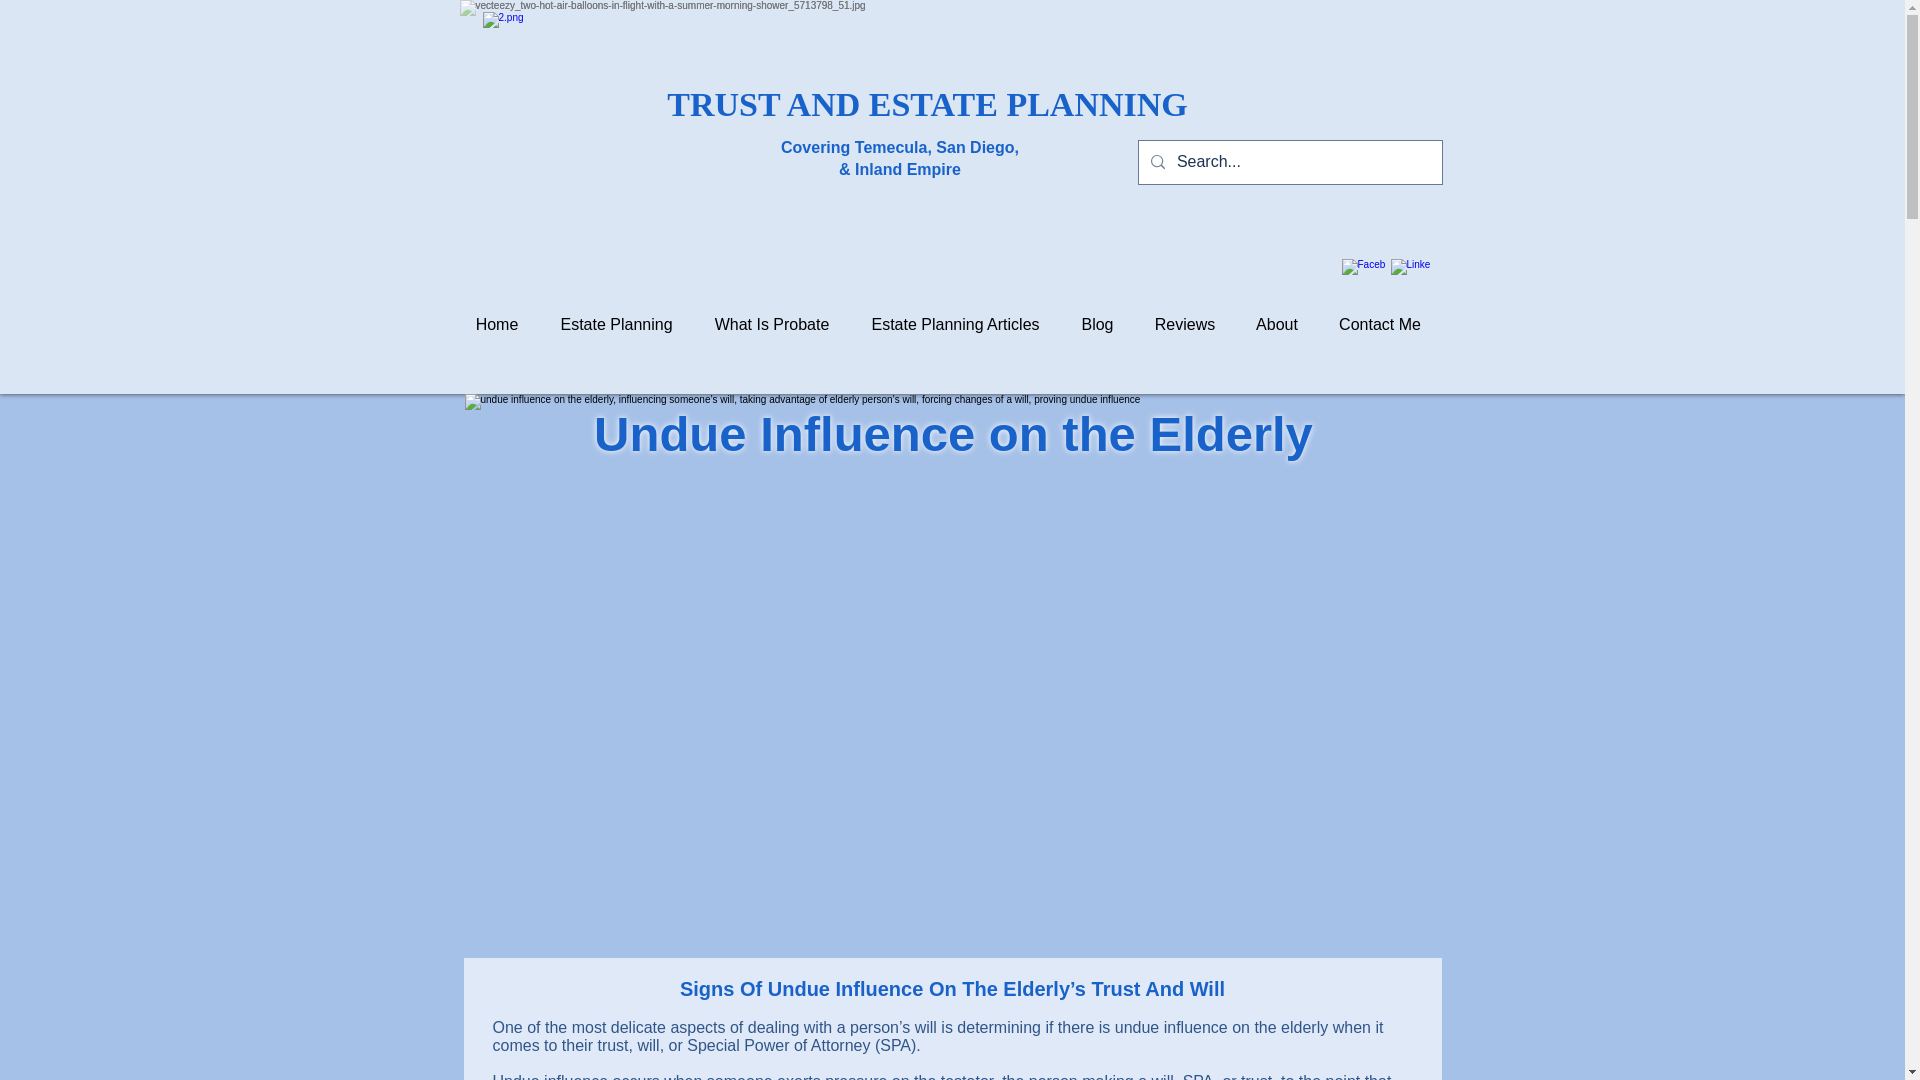 The width and height of the screenshot is (1920, 1080). Describe the element at coordinates (1184, 324) in the screenshot. I see `Reviews` at that location.